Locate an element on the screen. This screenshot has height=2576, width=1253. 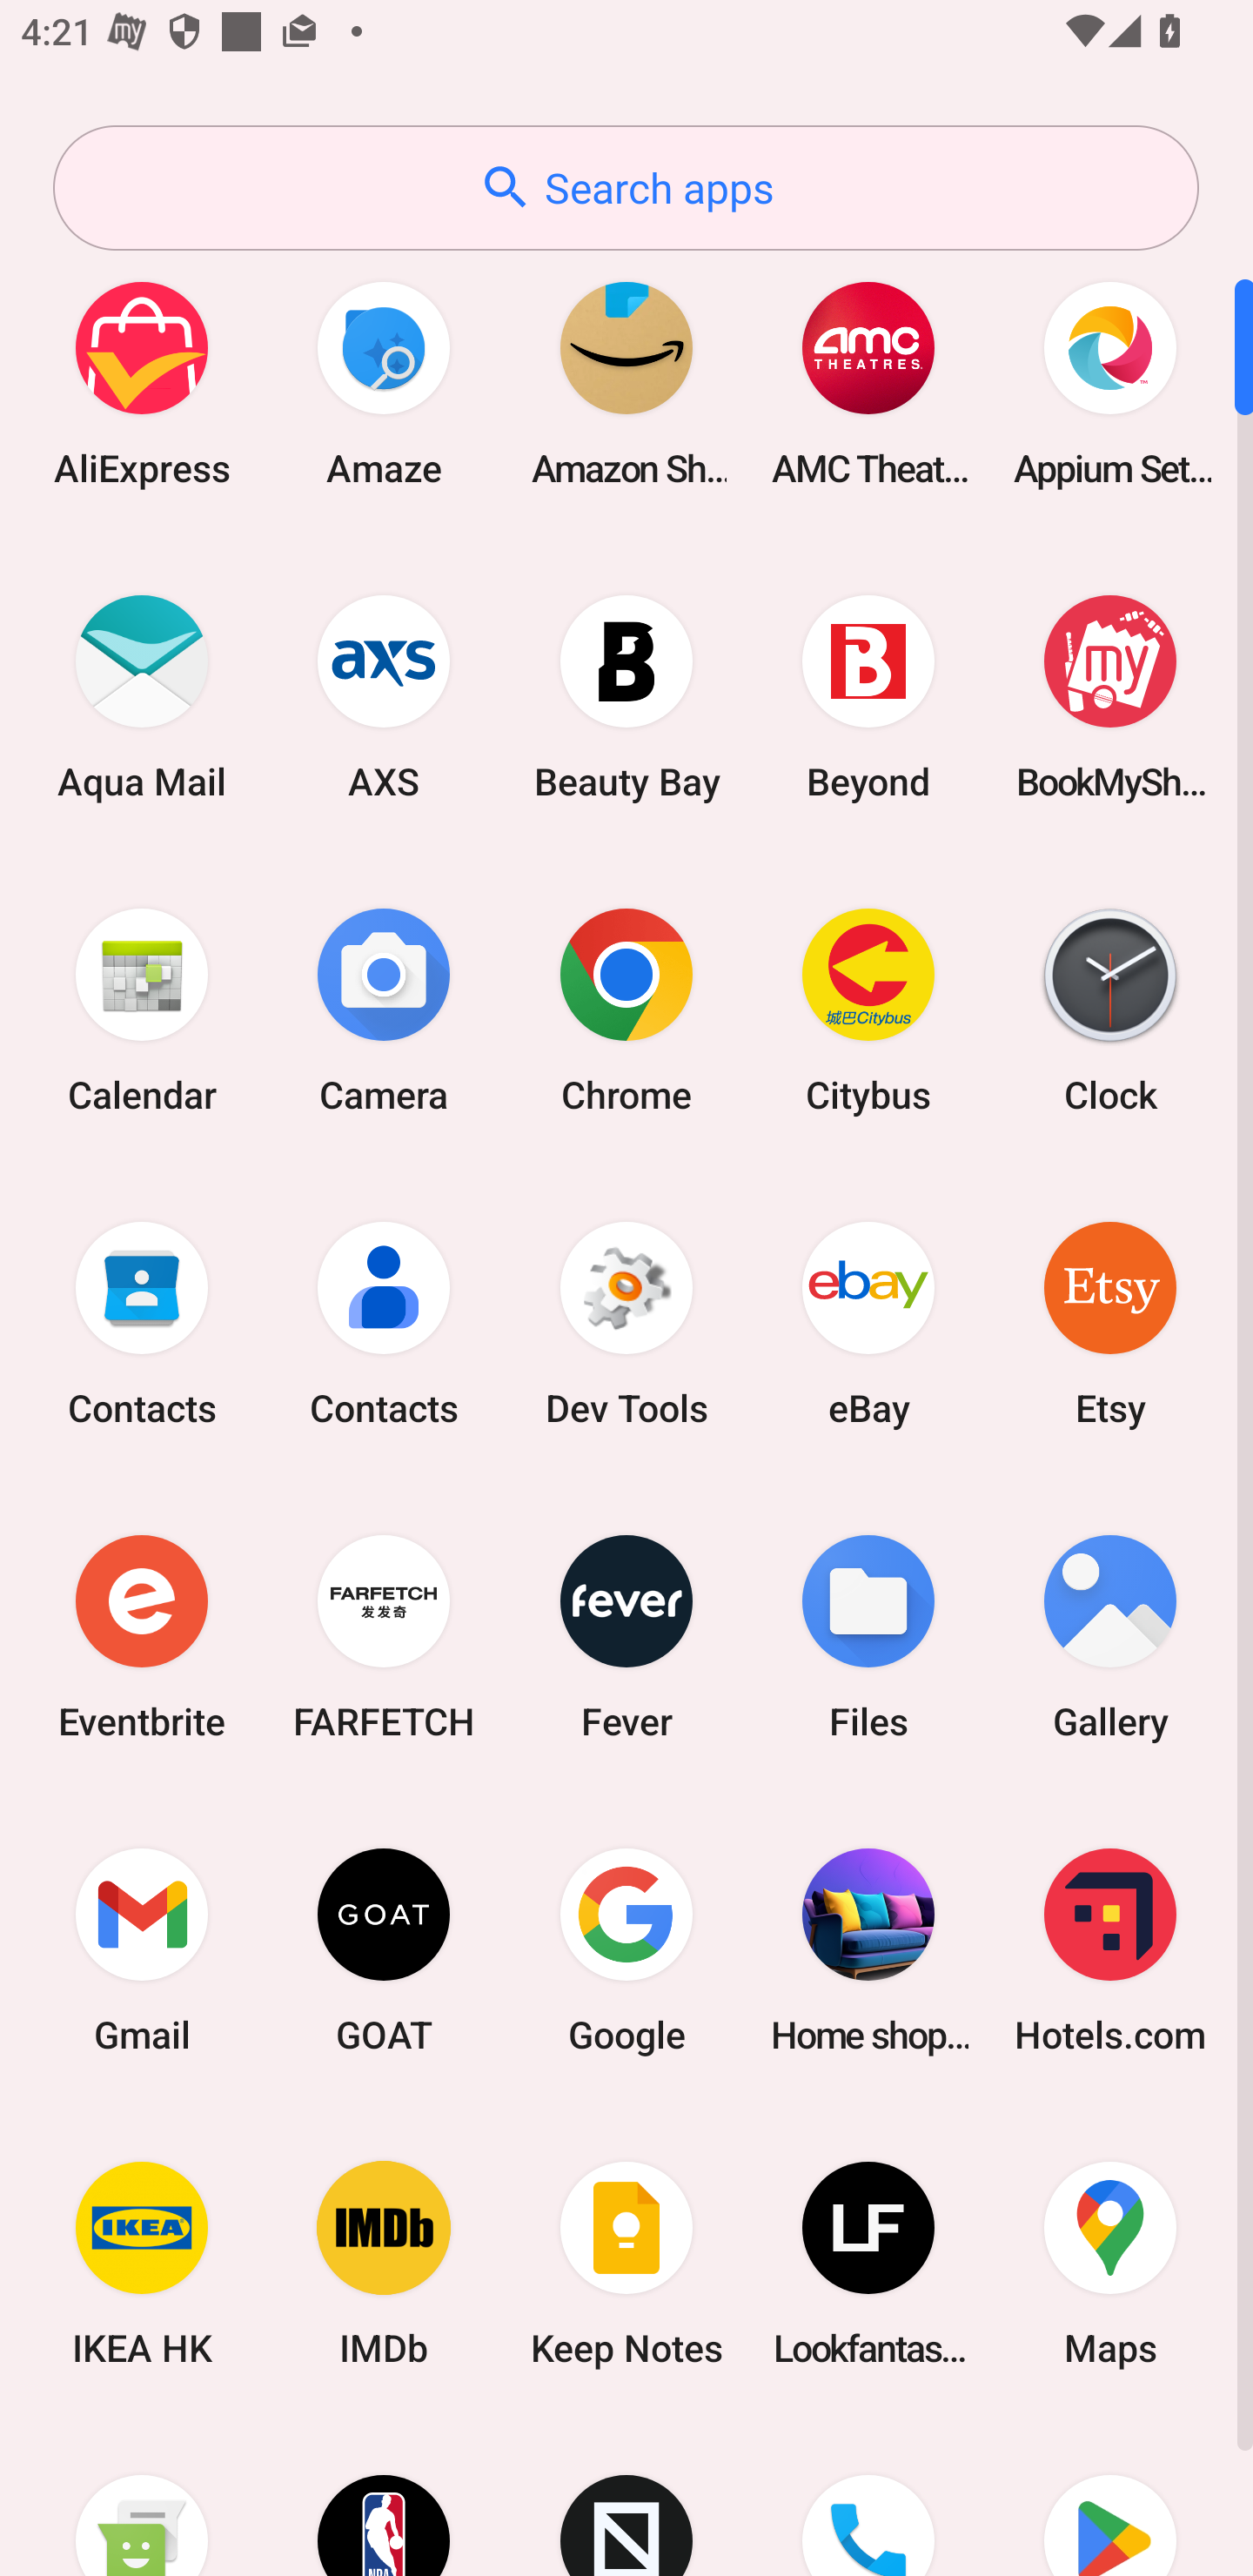
Etsy is located at coordinates (1110, 1323).